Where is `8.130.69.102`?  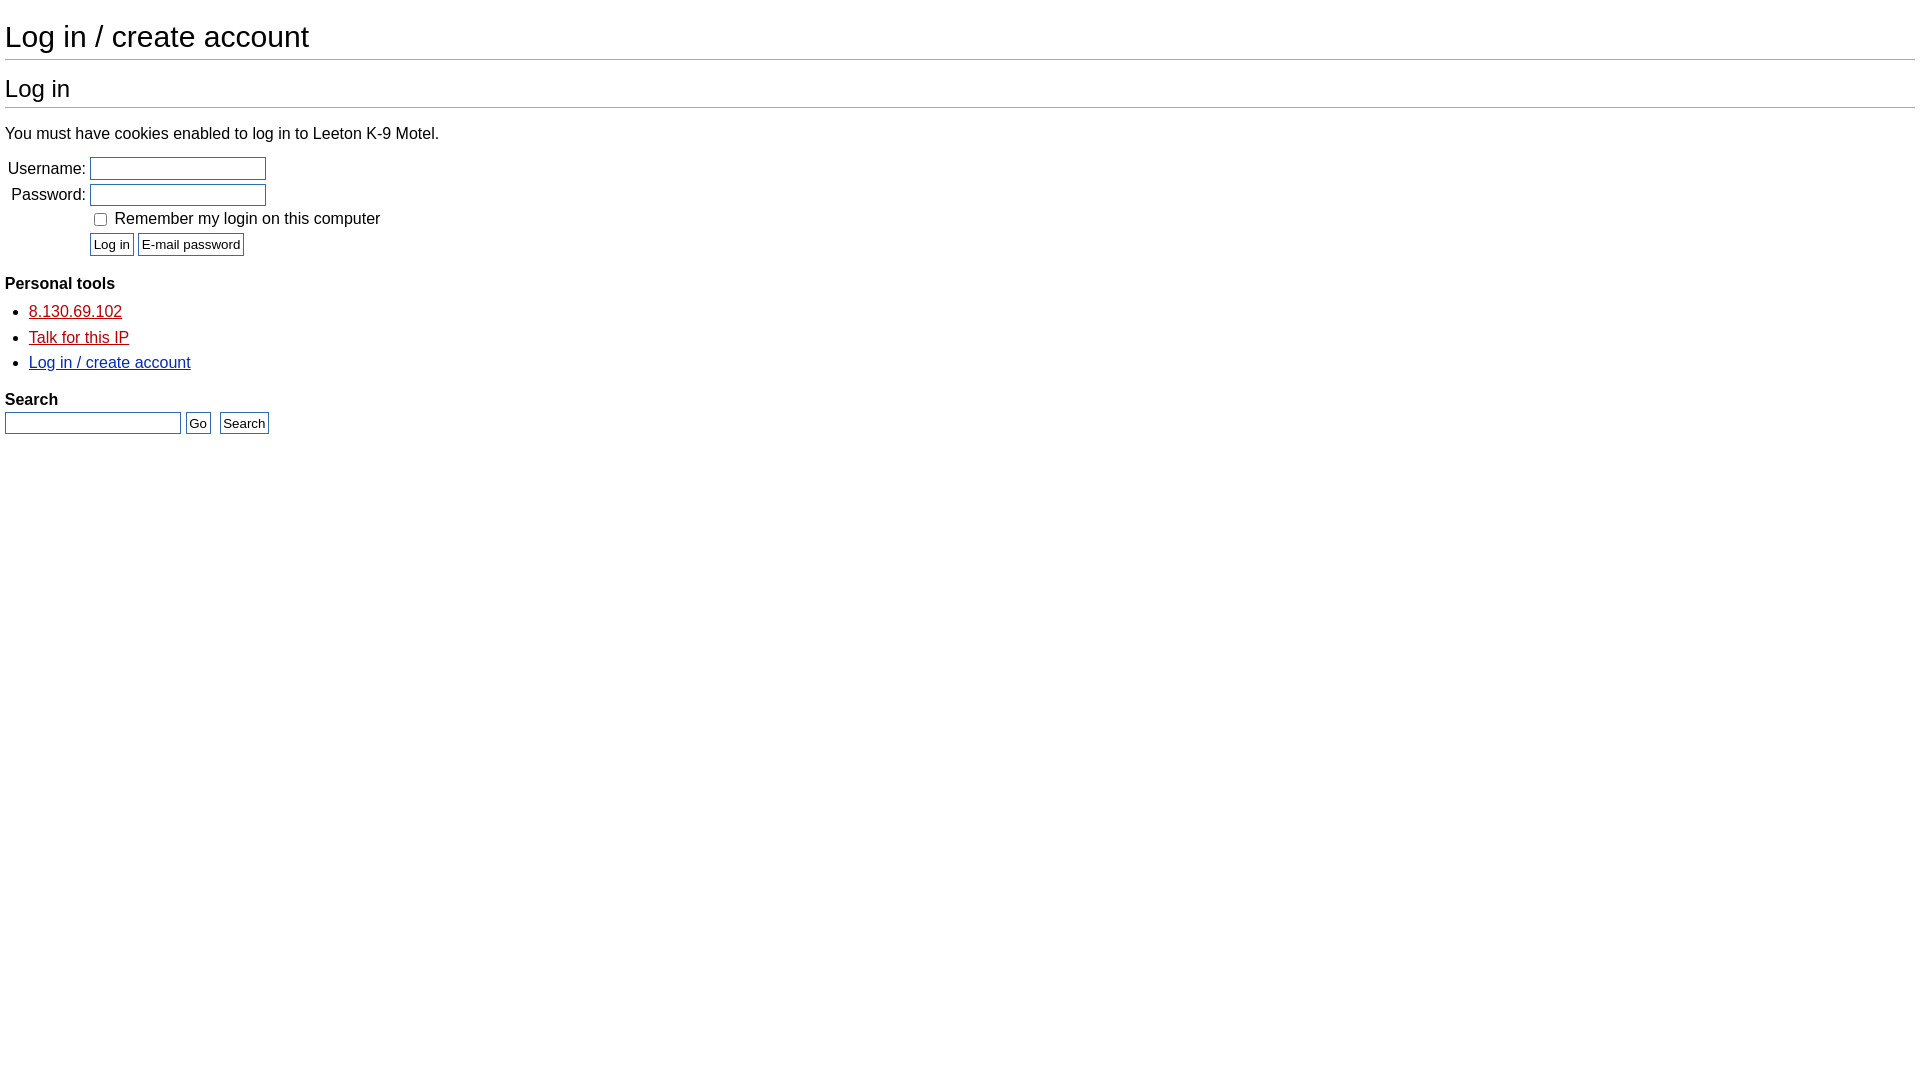
8.130.69.102 is located at coordinates (76, 312).